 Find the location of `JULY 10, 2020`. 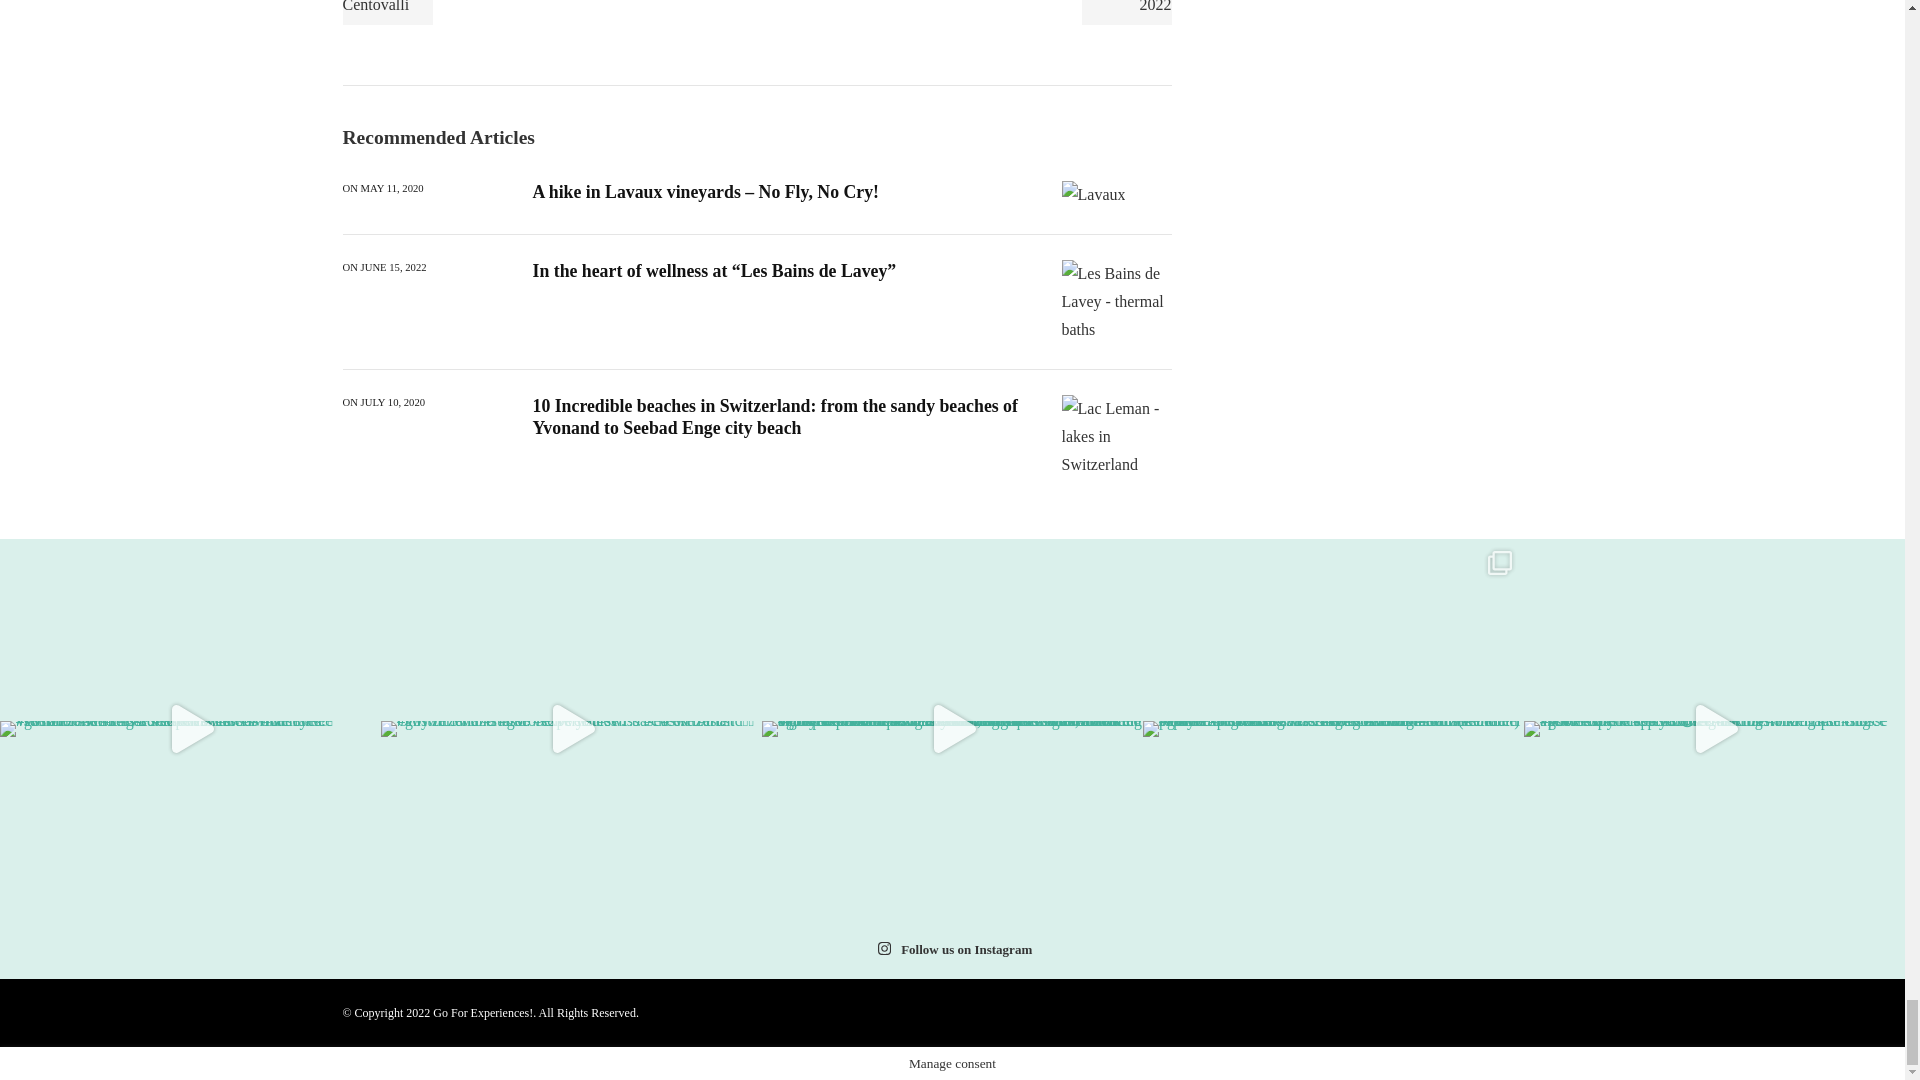

JULY 10, 2020 is located at coordinates (393, 403).